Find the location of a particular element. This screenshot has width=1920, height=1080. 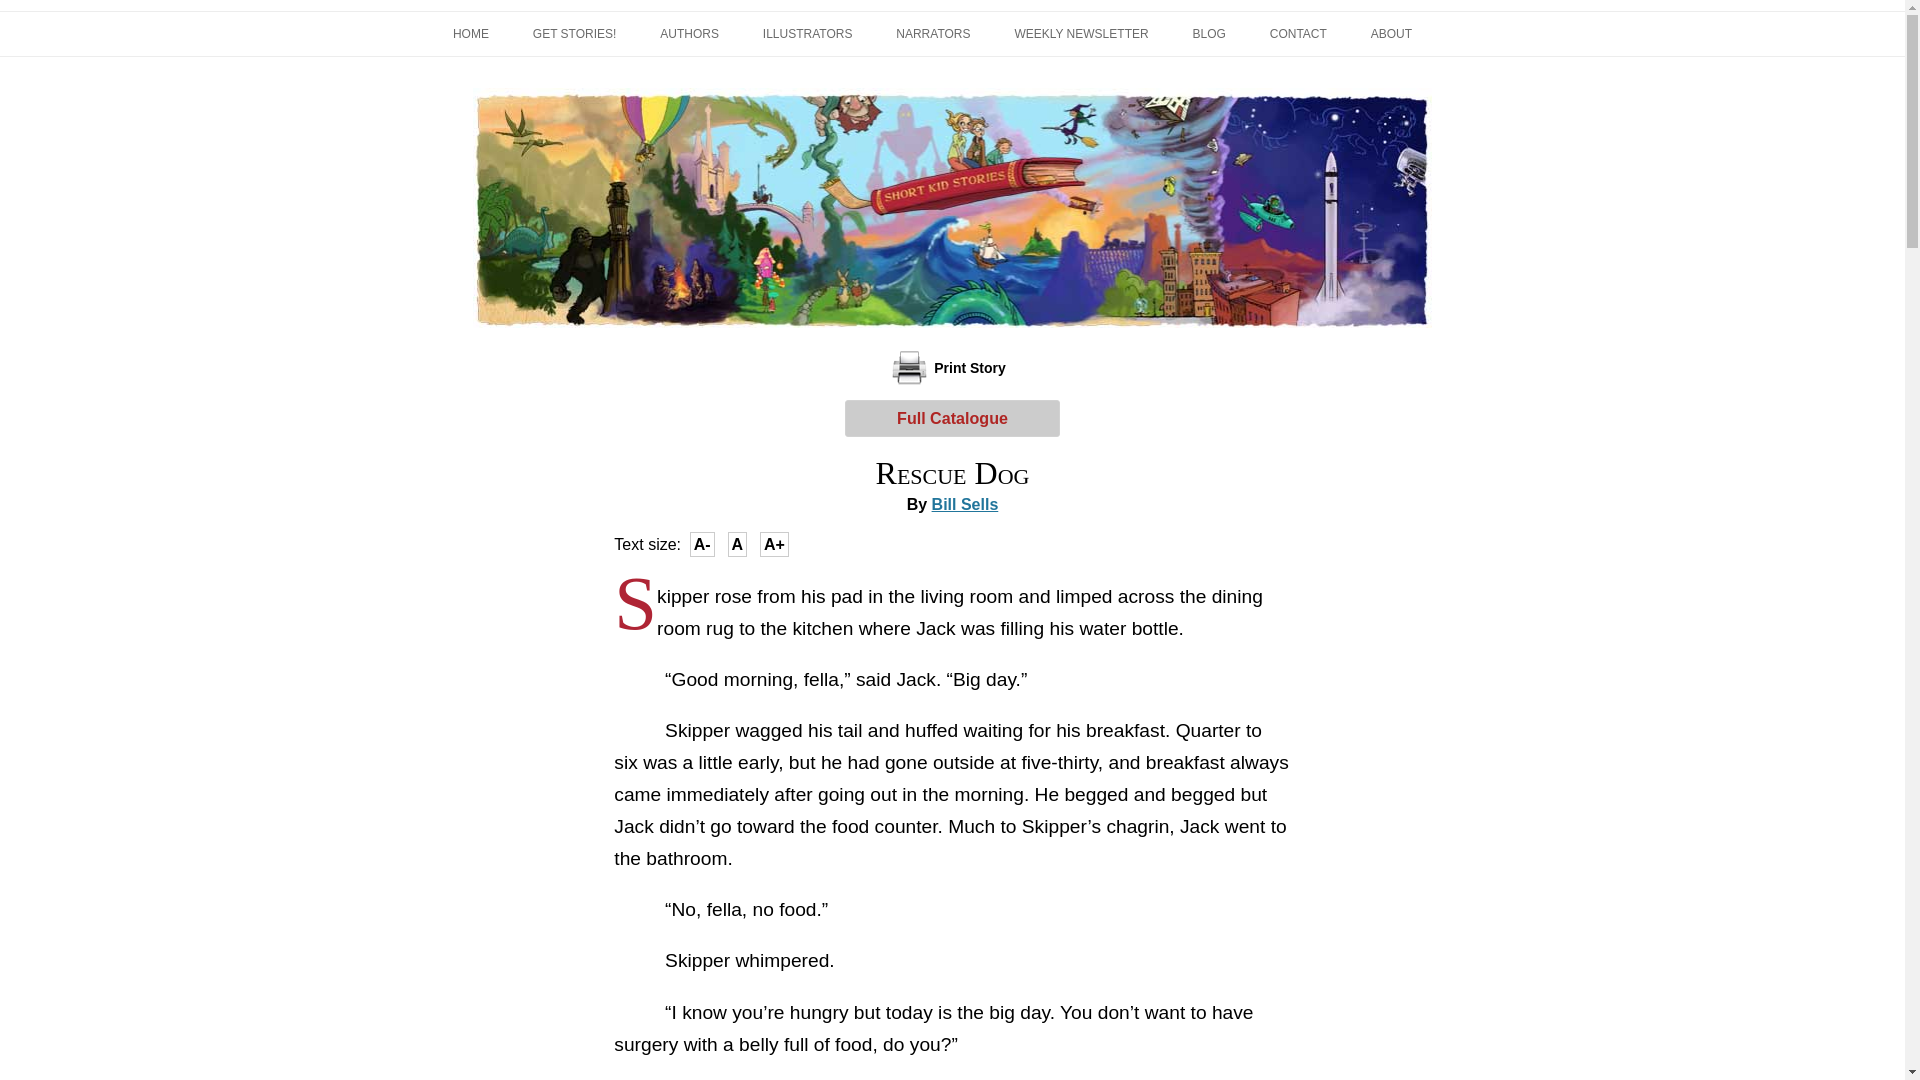

A- is located at coordinates (702, 544).